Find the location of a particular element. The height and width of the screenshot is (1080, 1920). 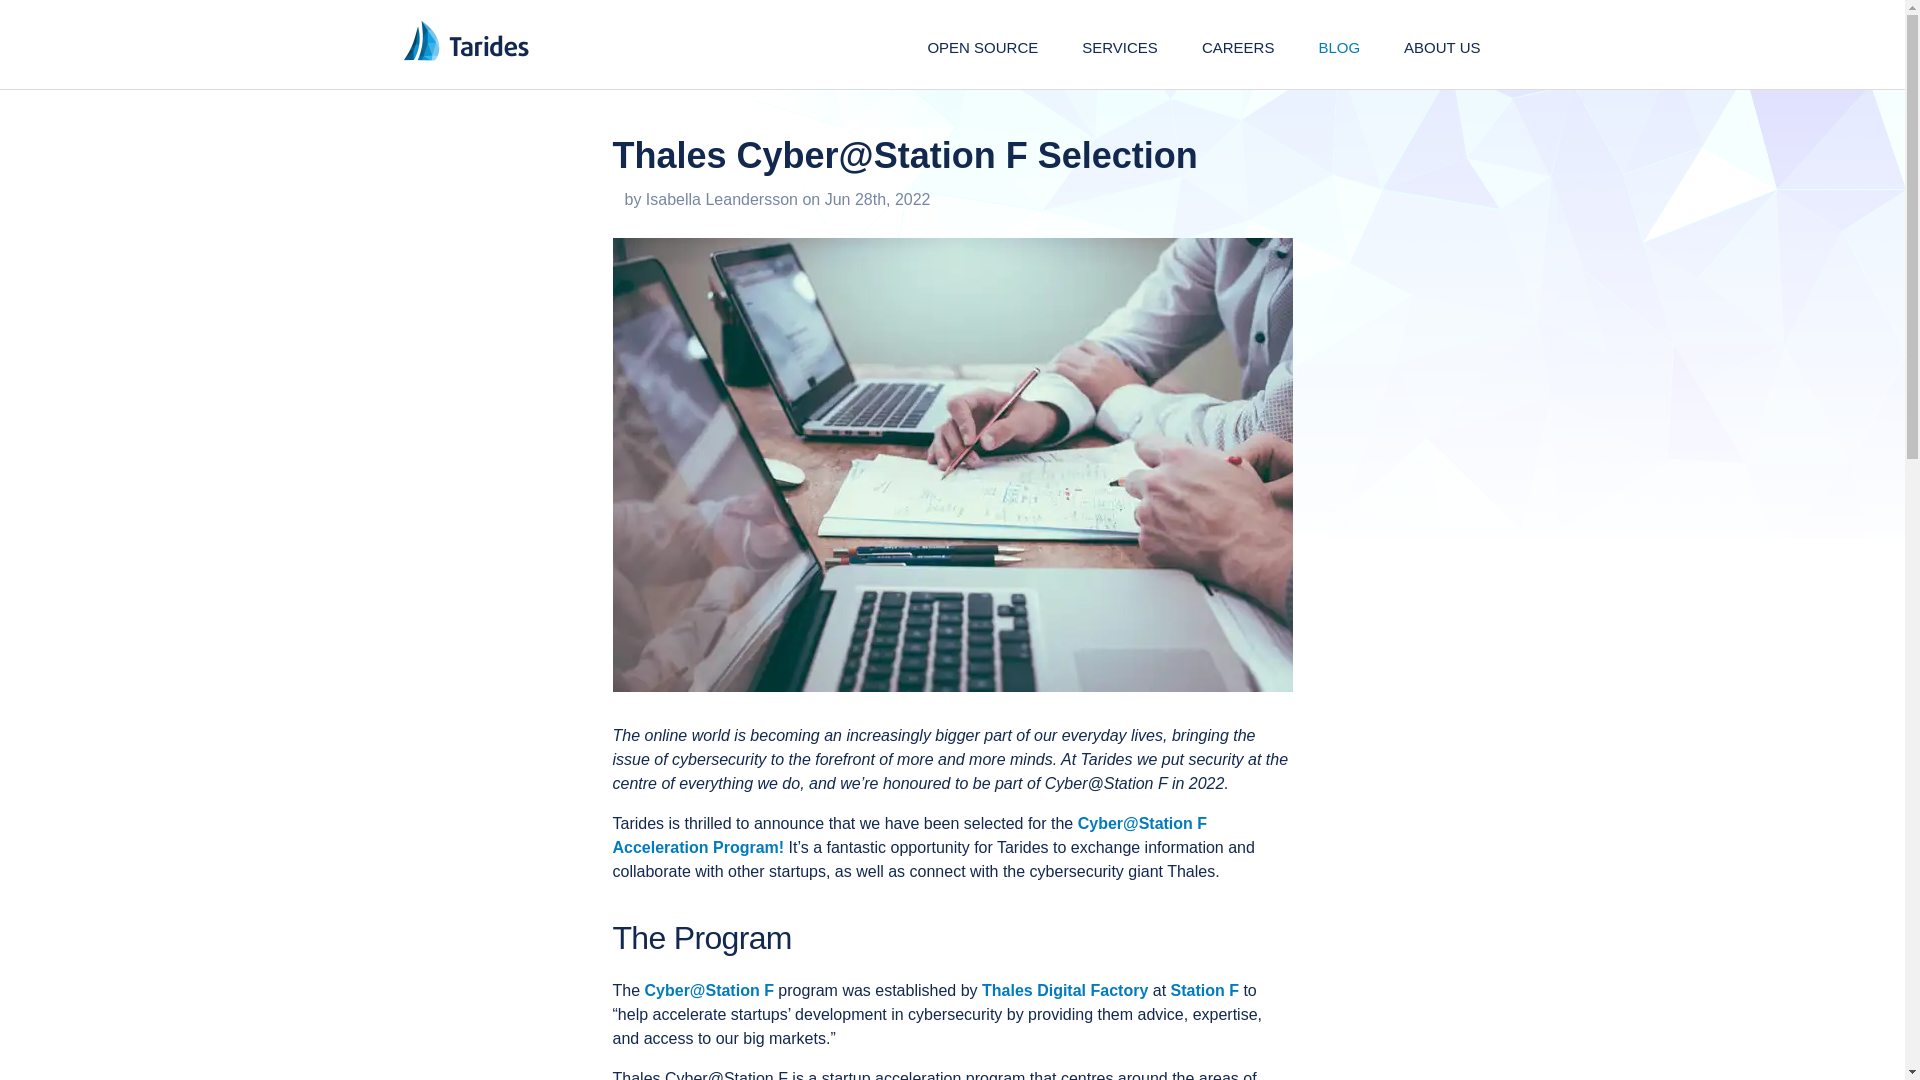

OPEN SOURCE is located at coordinates (982, 47).